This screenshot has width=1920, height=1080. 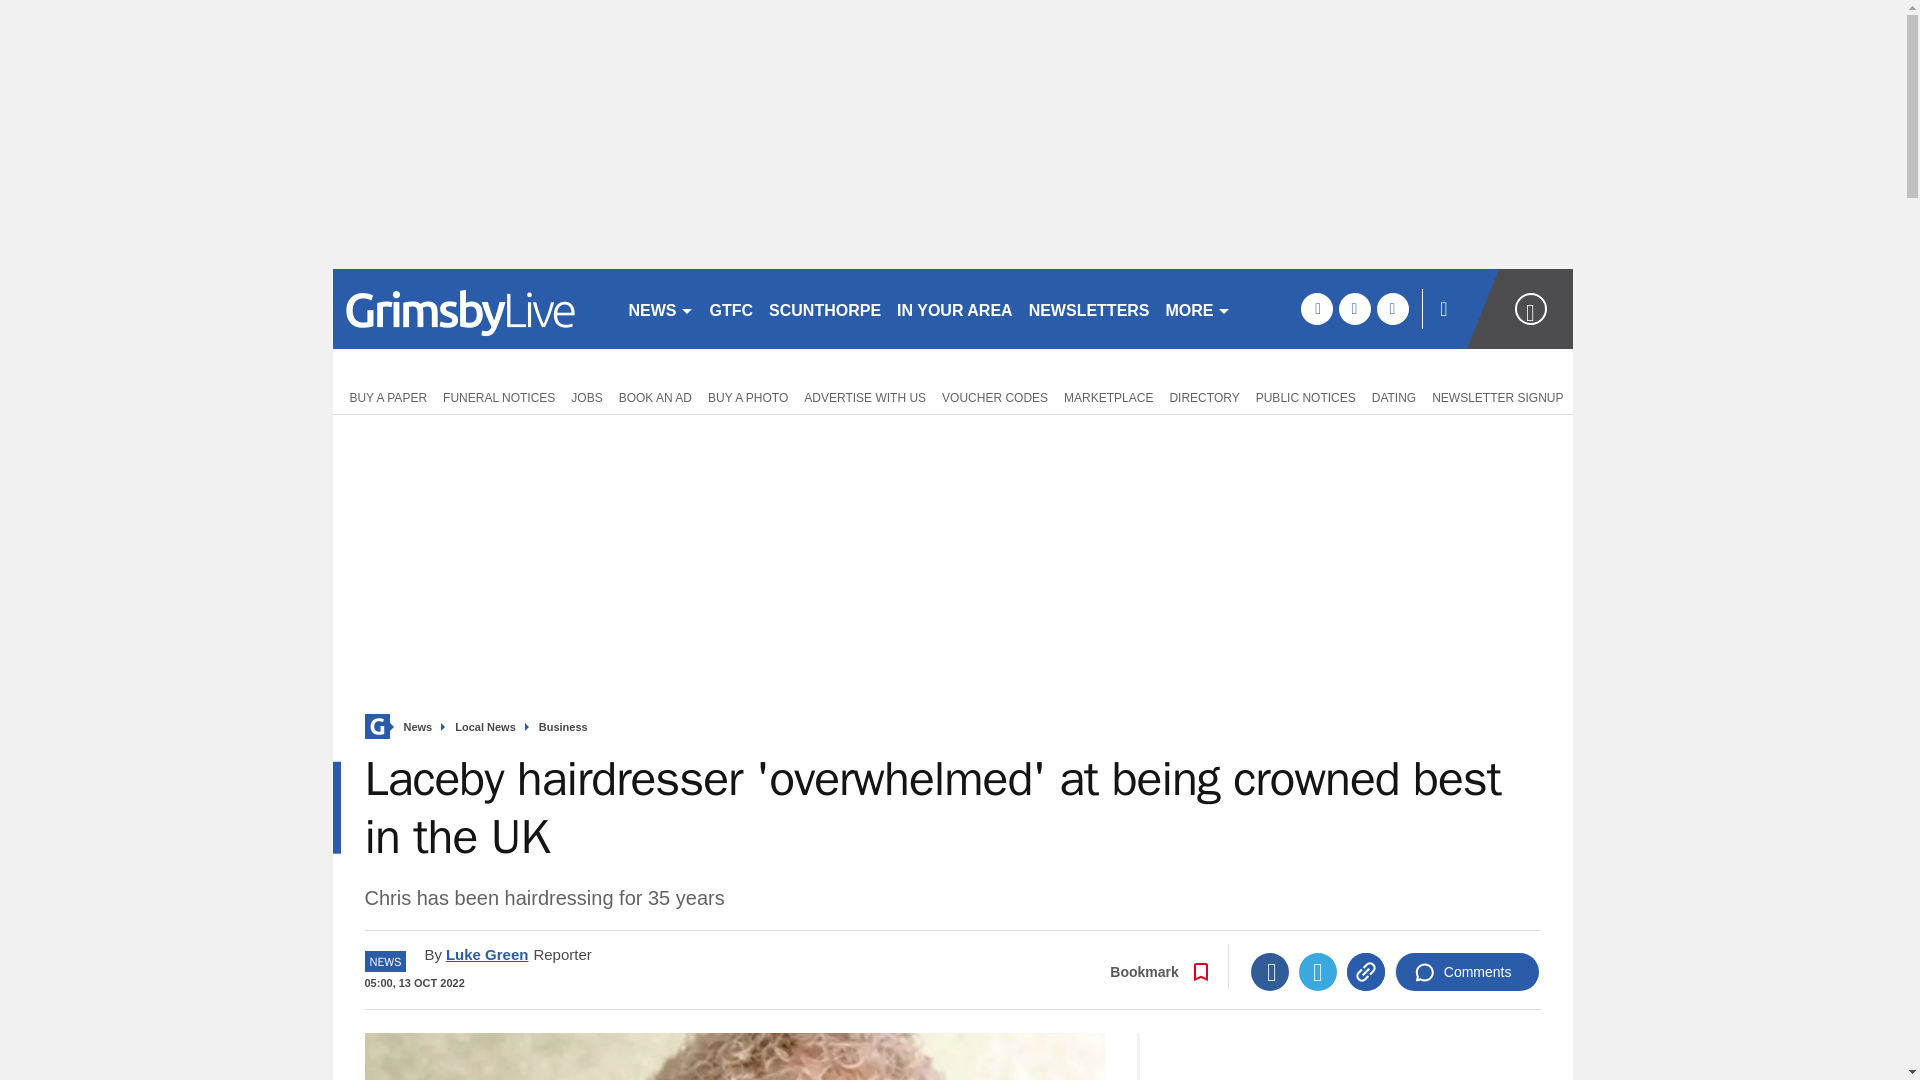 I want to click on FUNERAL NOTICES, so click(x=498, y=396).